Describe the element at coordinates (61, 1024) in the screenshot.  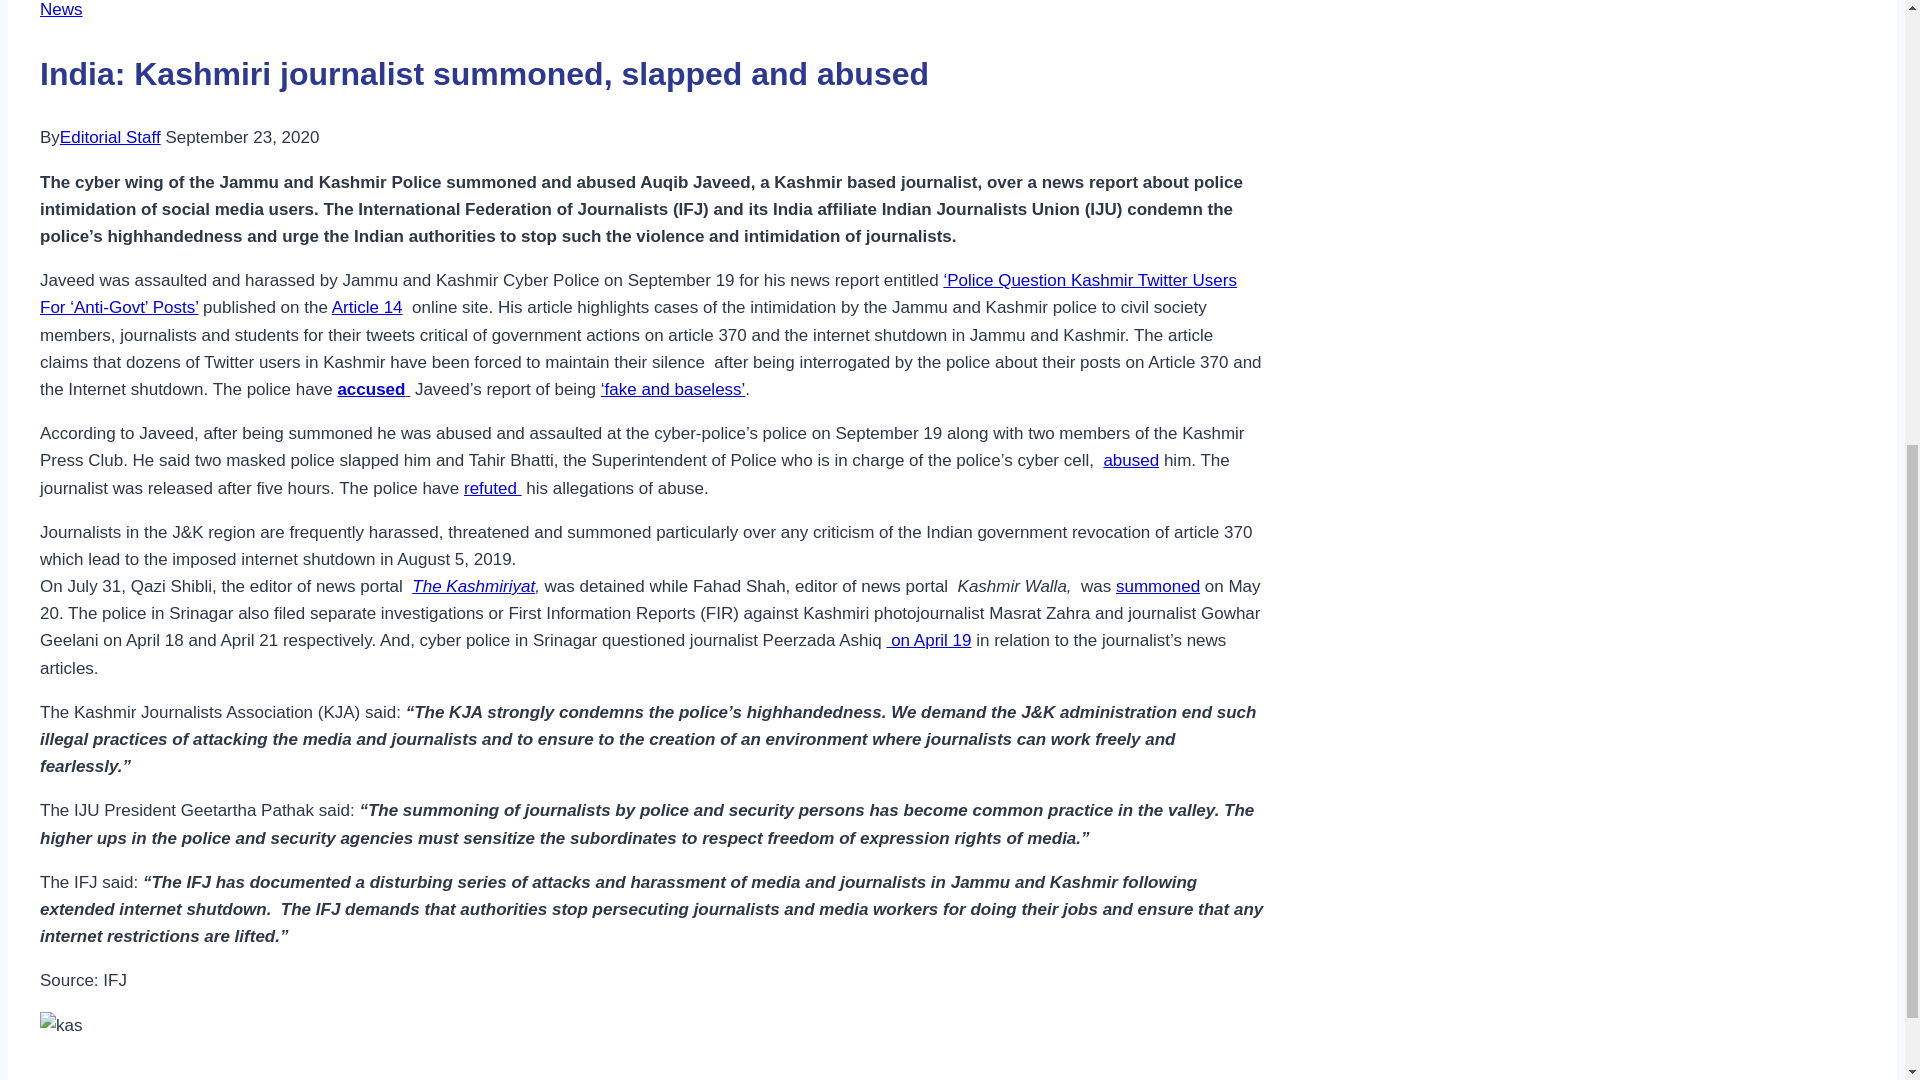
I see `India: Kashmiri journalist summoned, slapped and abused 1` at that location.